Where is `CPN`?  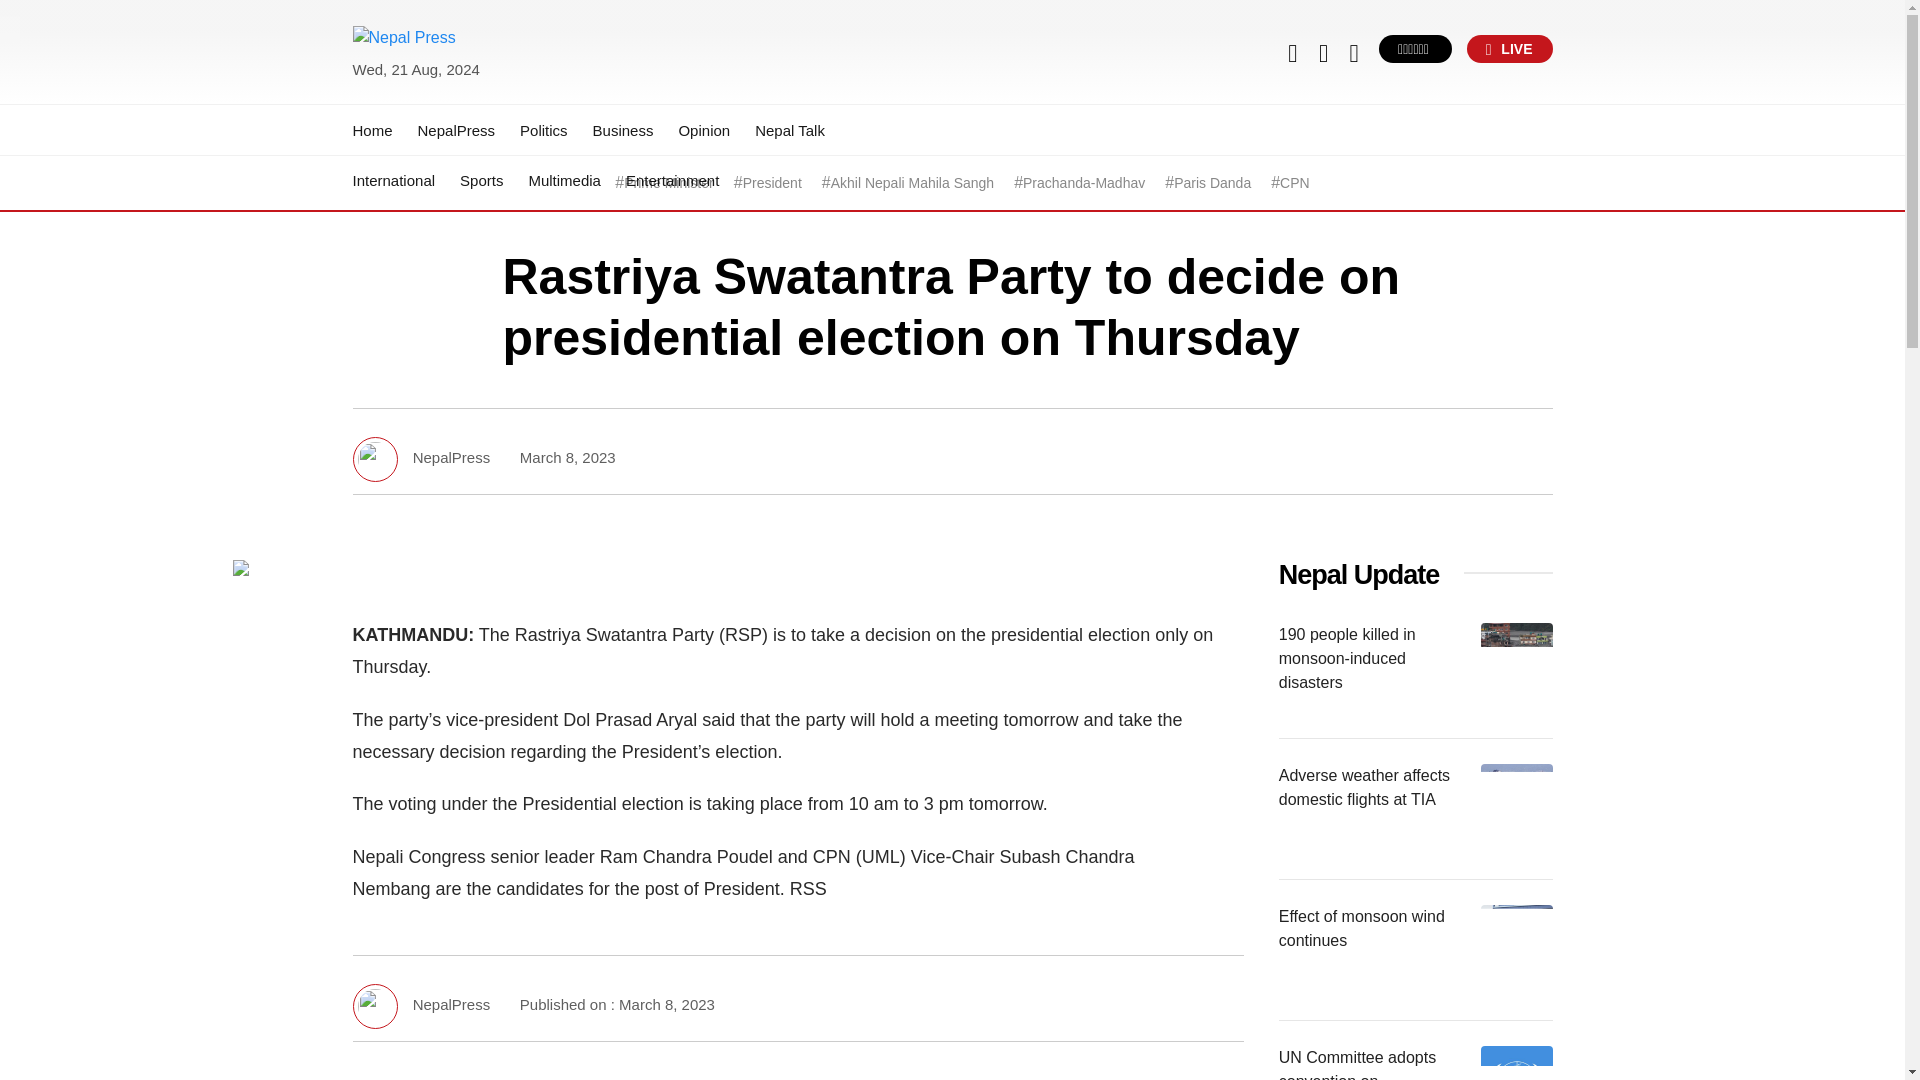
CPN is located at coordinates (1294, 183).